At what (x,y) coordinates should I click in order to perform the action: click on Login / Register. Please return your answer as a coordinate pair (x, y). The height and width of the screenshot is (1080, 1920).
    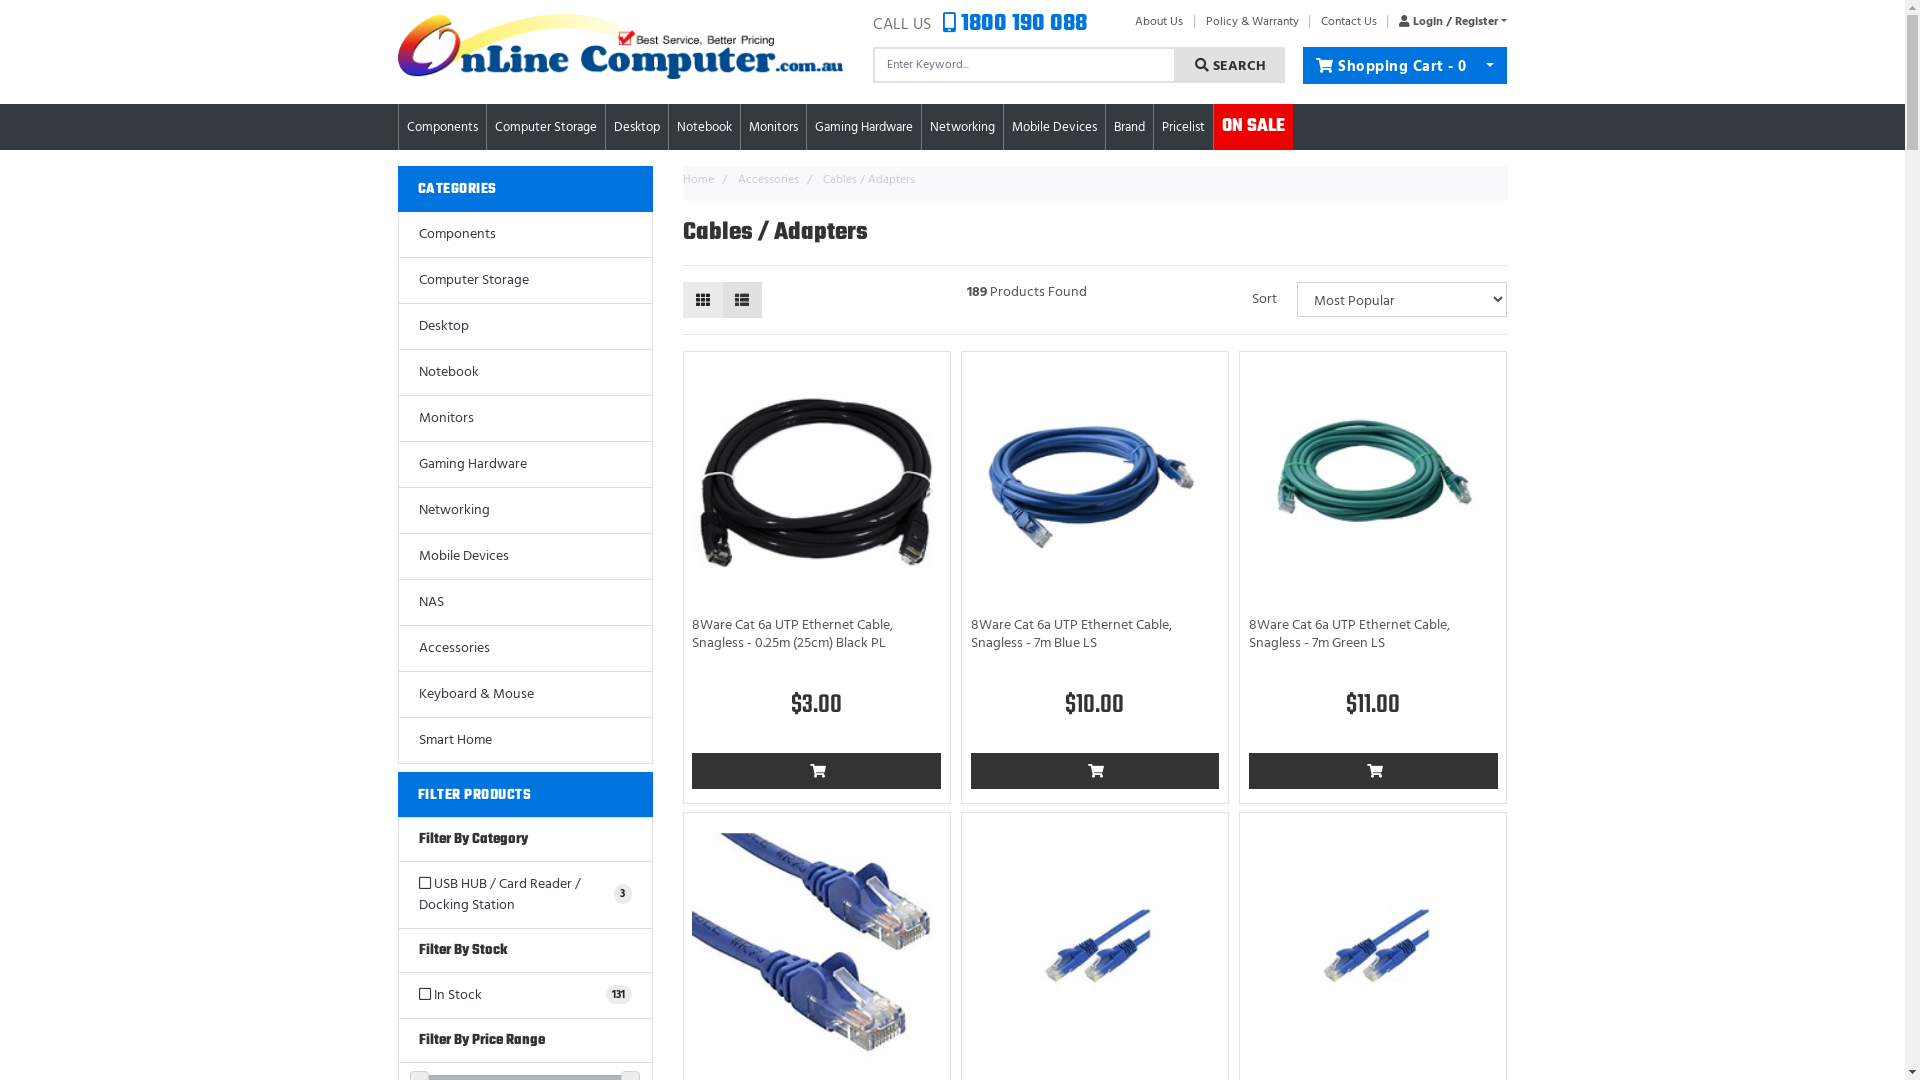
    Looking at the image, I should click on (1448, 22).